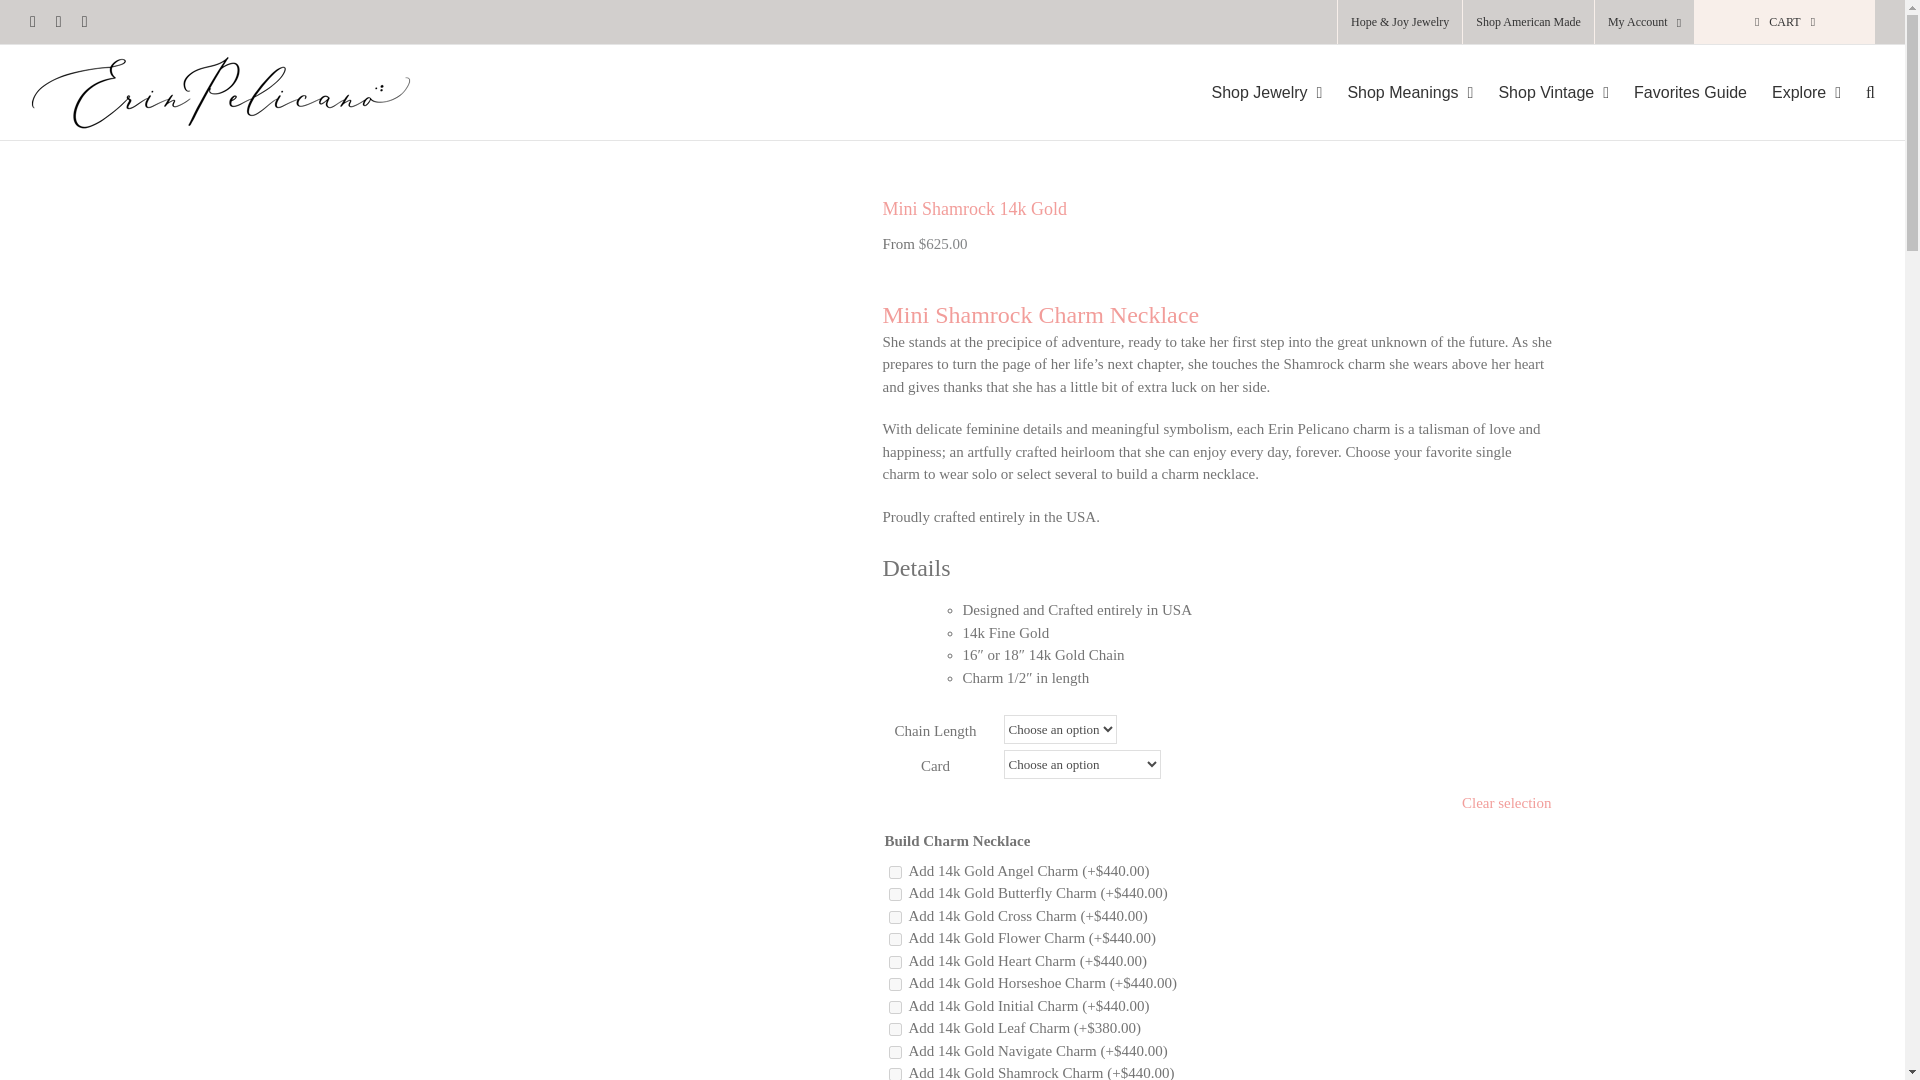 The width and height of the screenshot is (1920, 1080). I want to click on Shop Meanings, so click(1410, 92).